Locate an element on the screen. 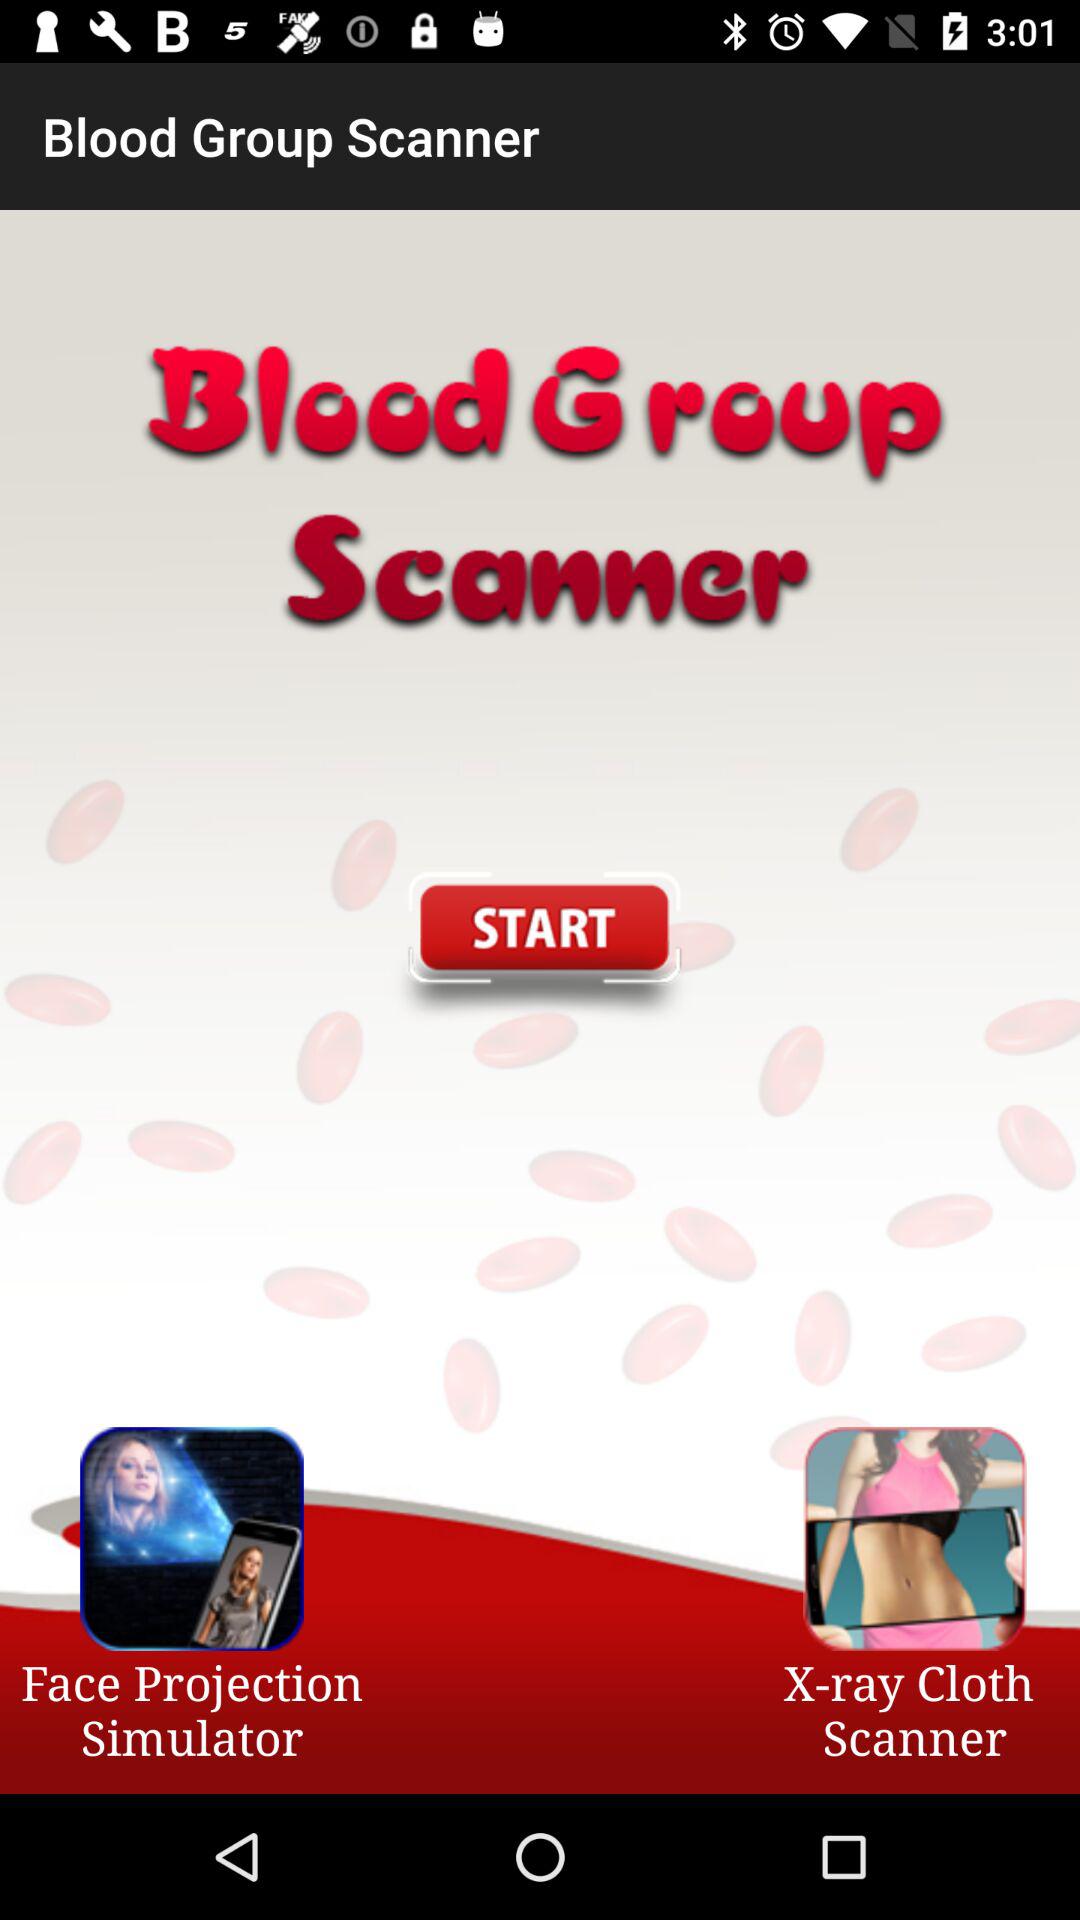  start the app is located at coordinates (539, 949).